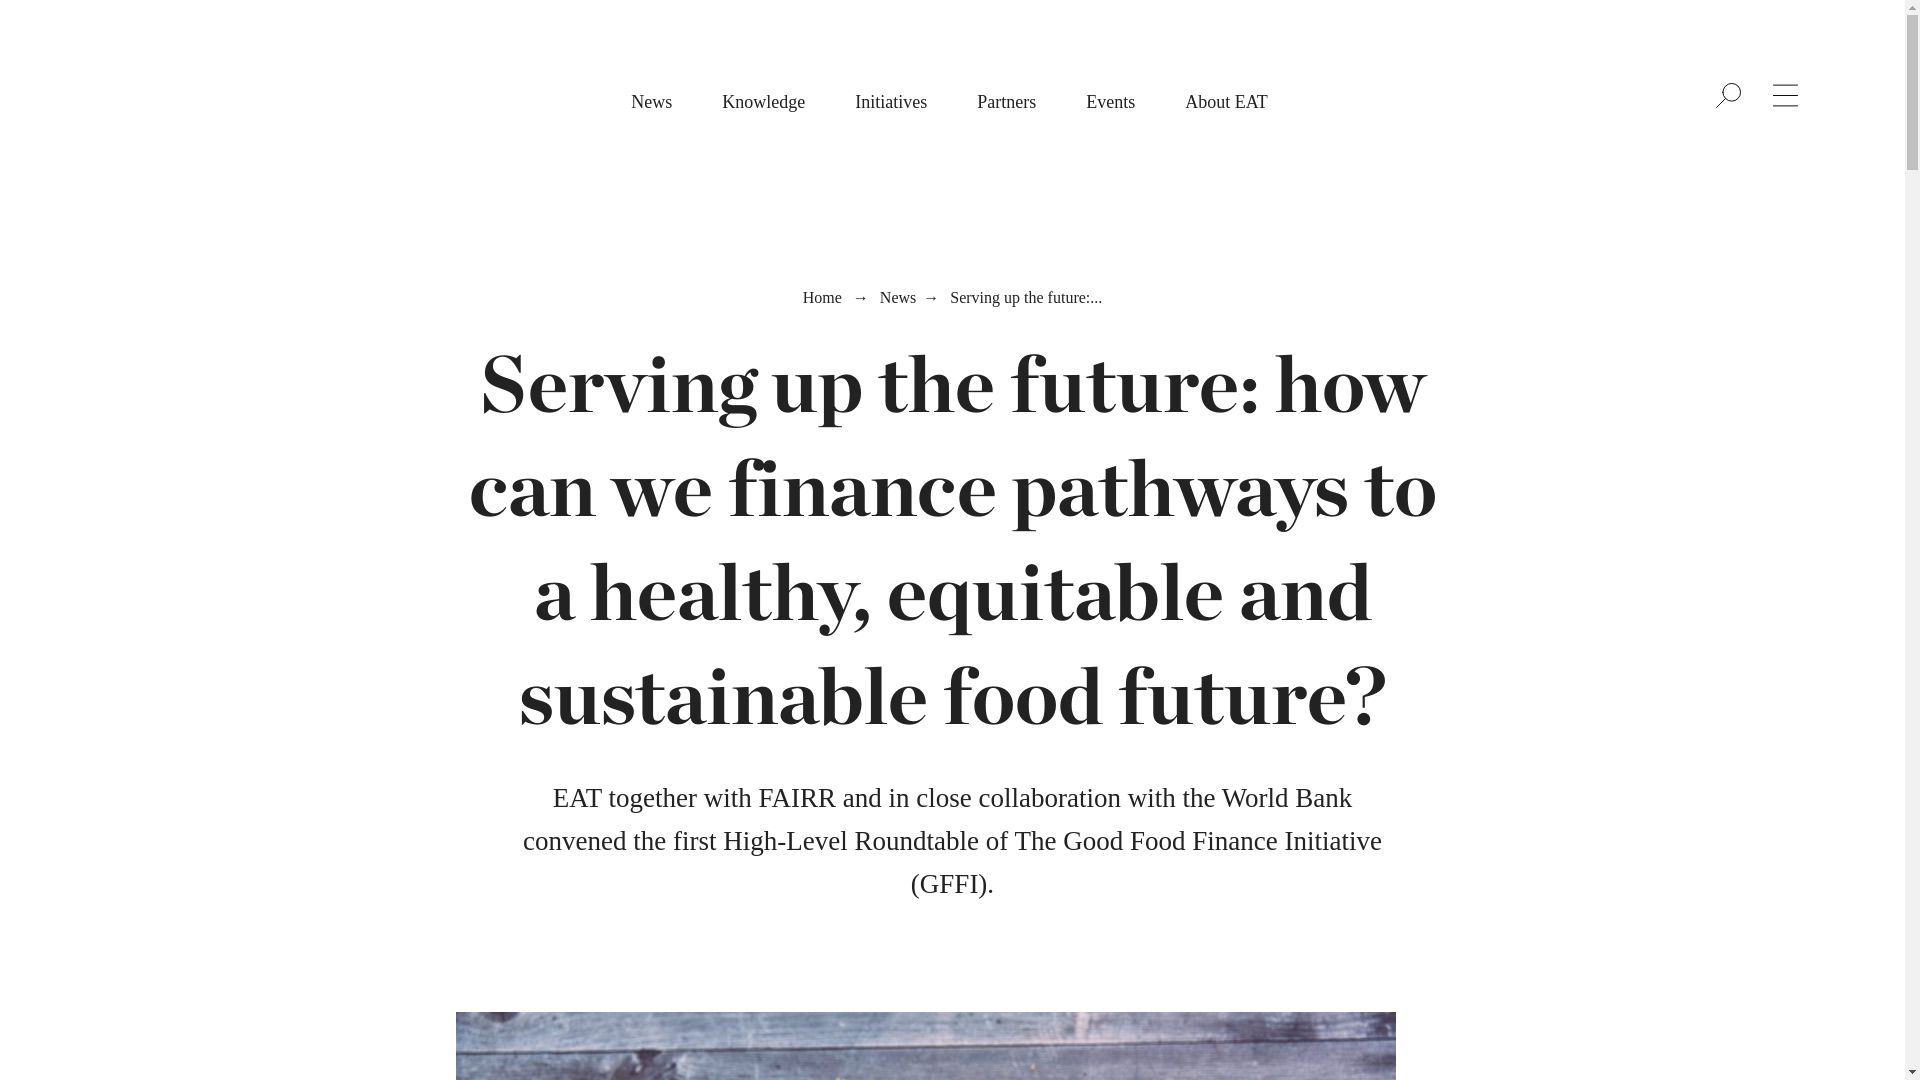 The width and height of the screenshot is (1920, 1080). I want to click on Home, so click(822, 297).